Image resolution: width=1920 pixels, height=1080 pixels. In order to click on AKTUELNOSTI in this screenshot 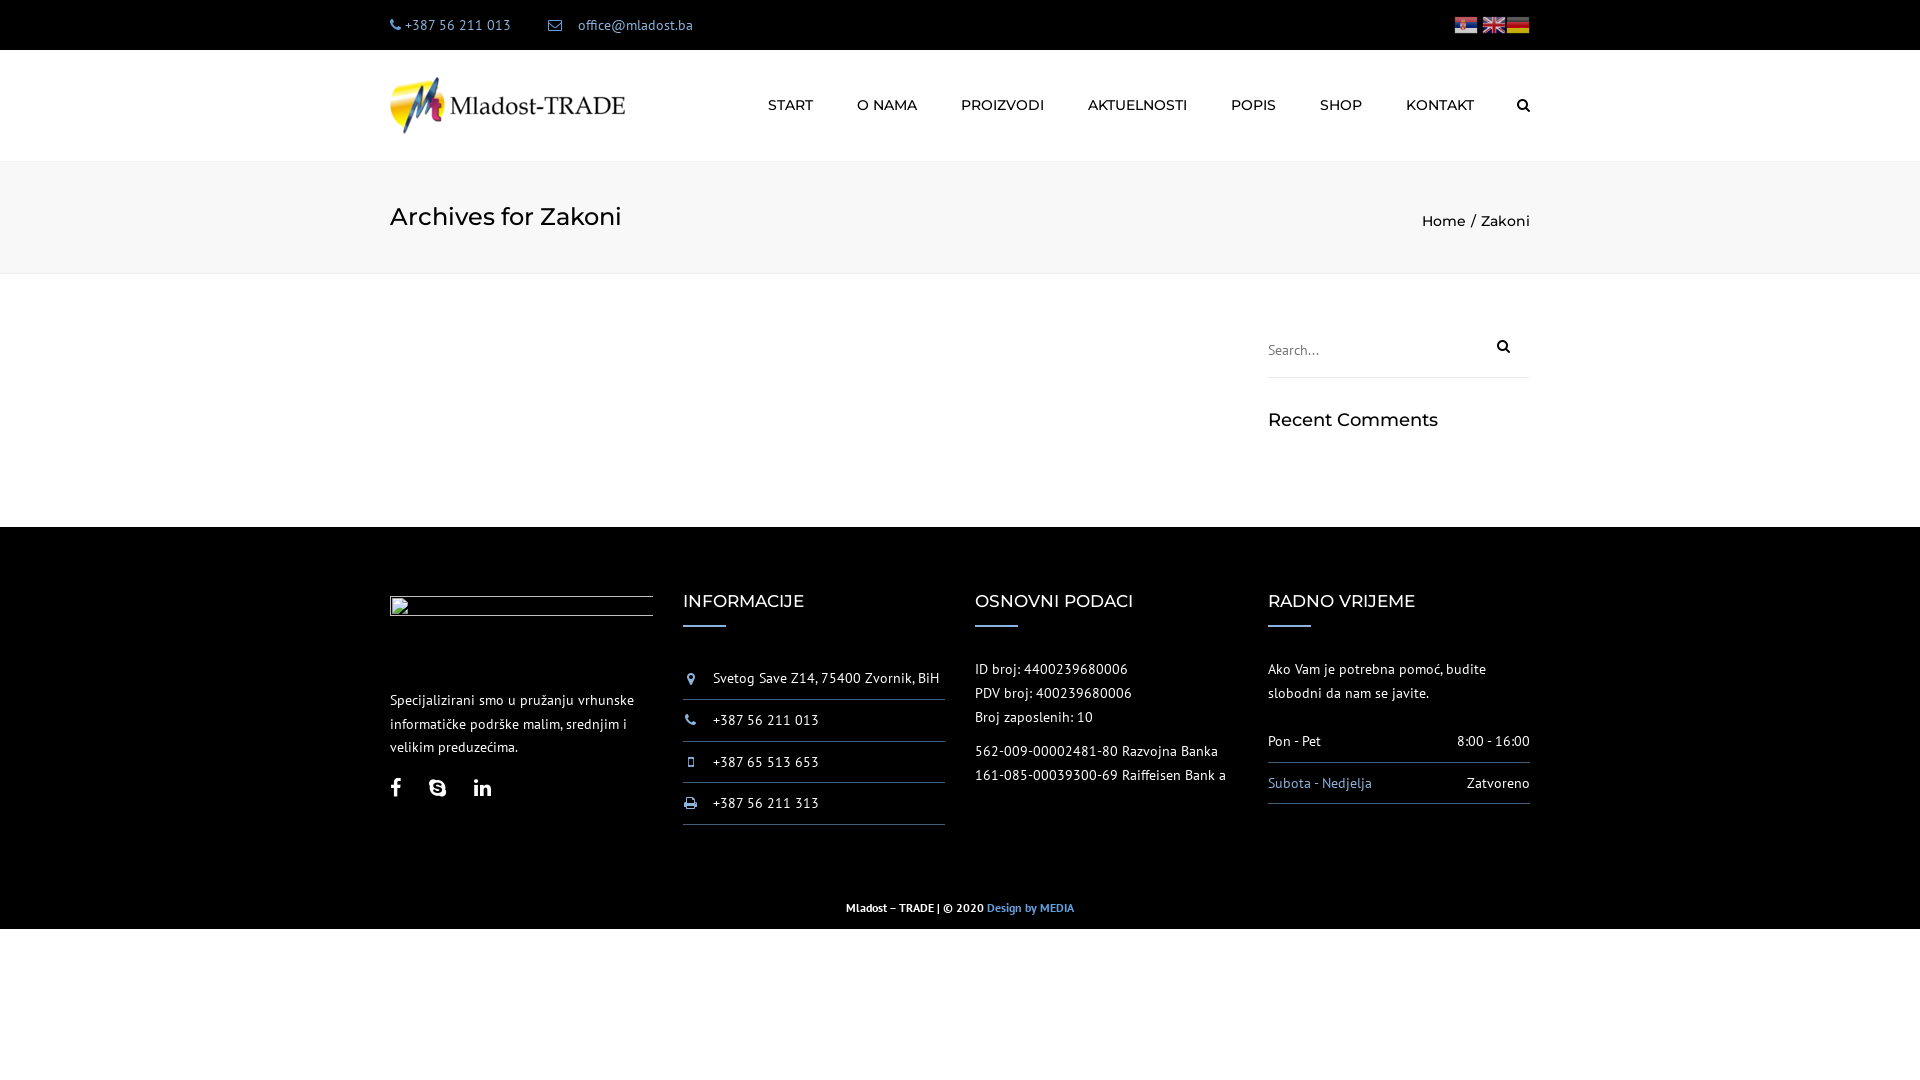, I will do `click(1138, 106)`.